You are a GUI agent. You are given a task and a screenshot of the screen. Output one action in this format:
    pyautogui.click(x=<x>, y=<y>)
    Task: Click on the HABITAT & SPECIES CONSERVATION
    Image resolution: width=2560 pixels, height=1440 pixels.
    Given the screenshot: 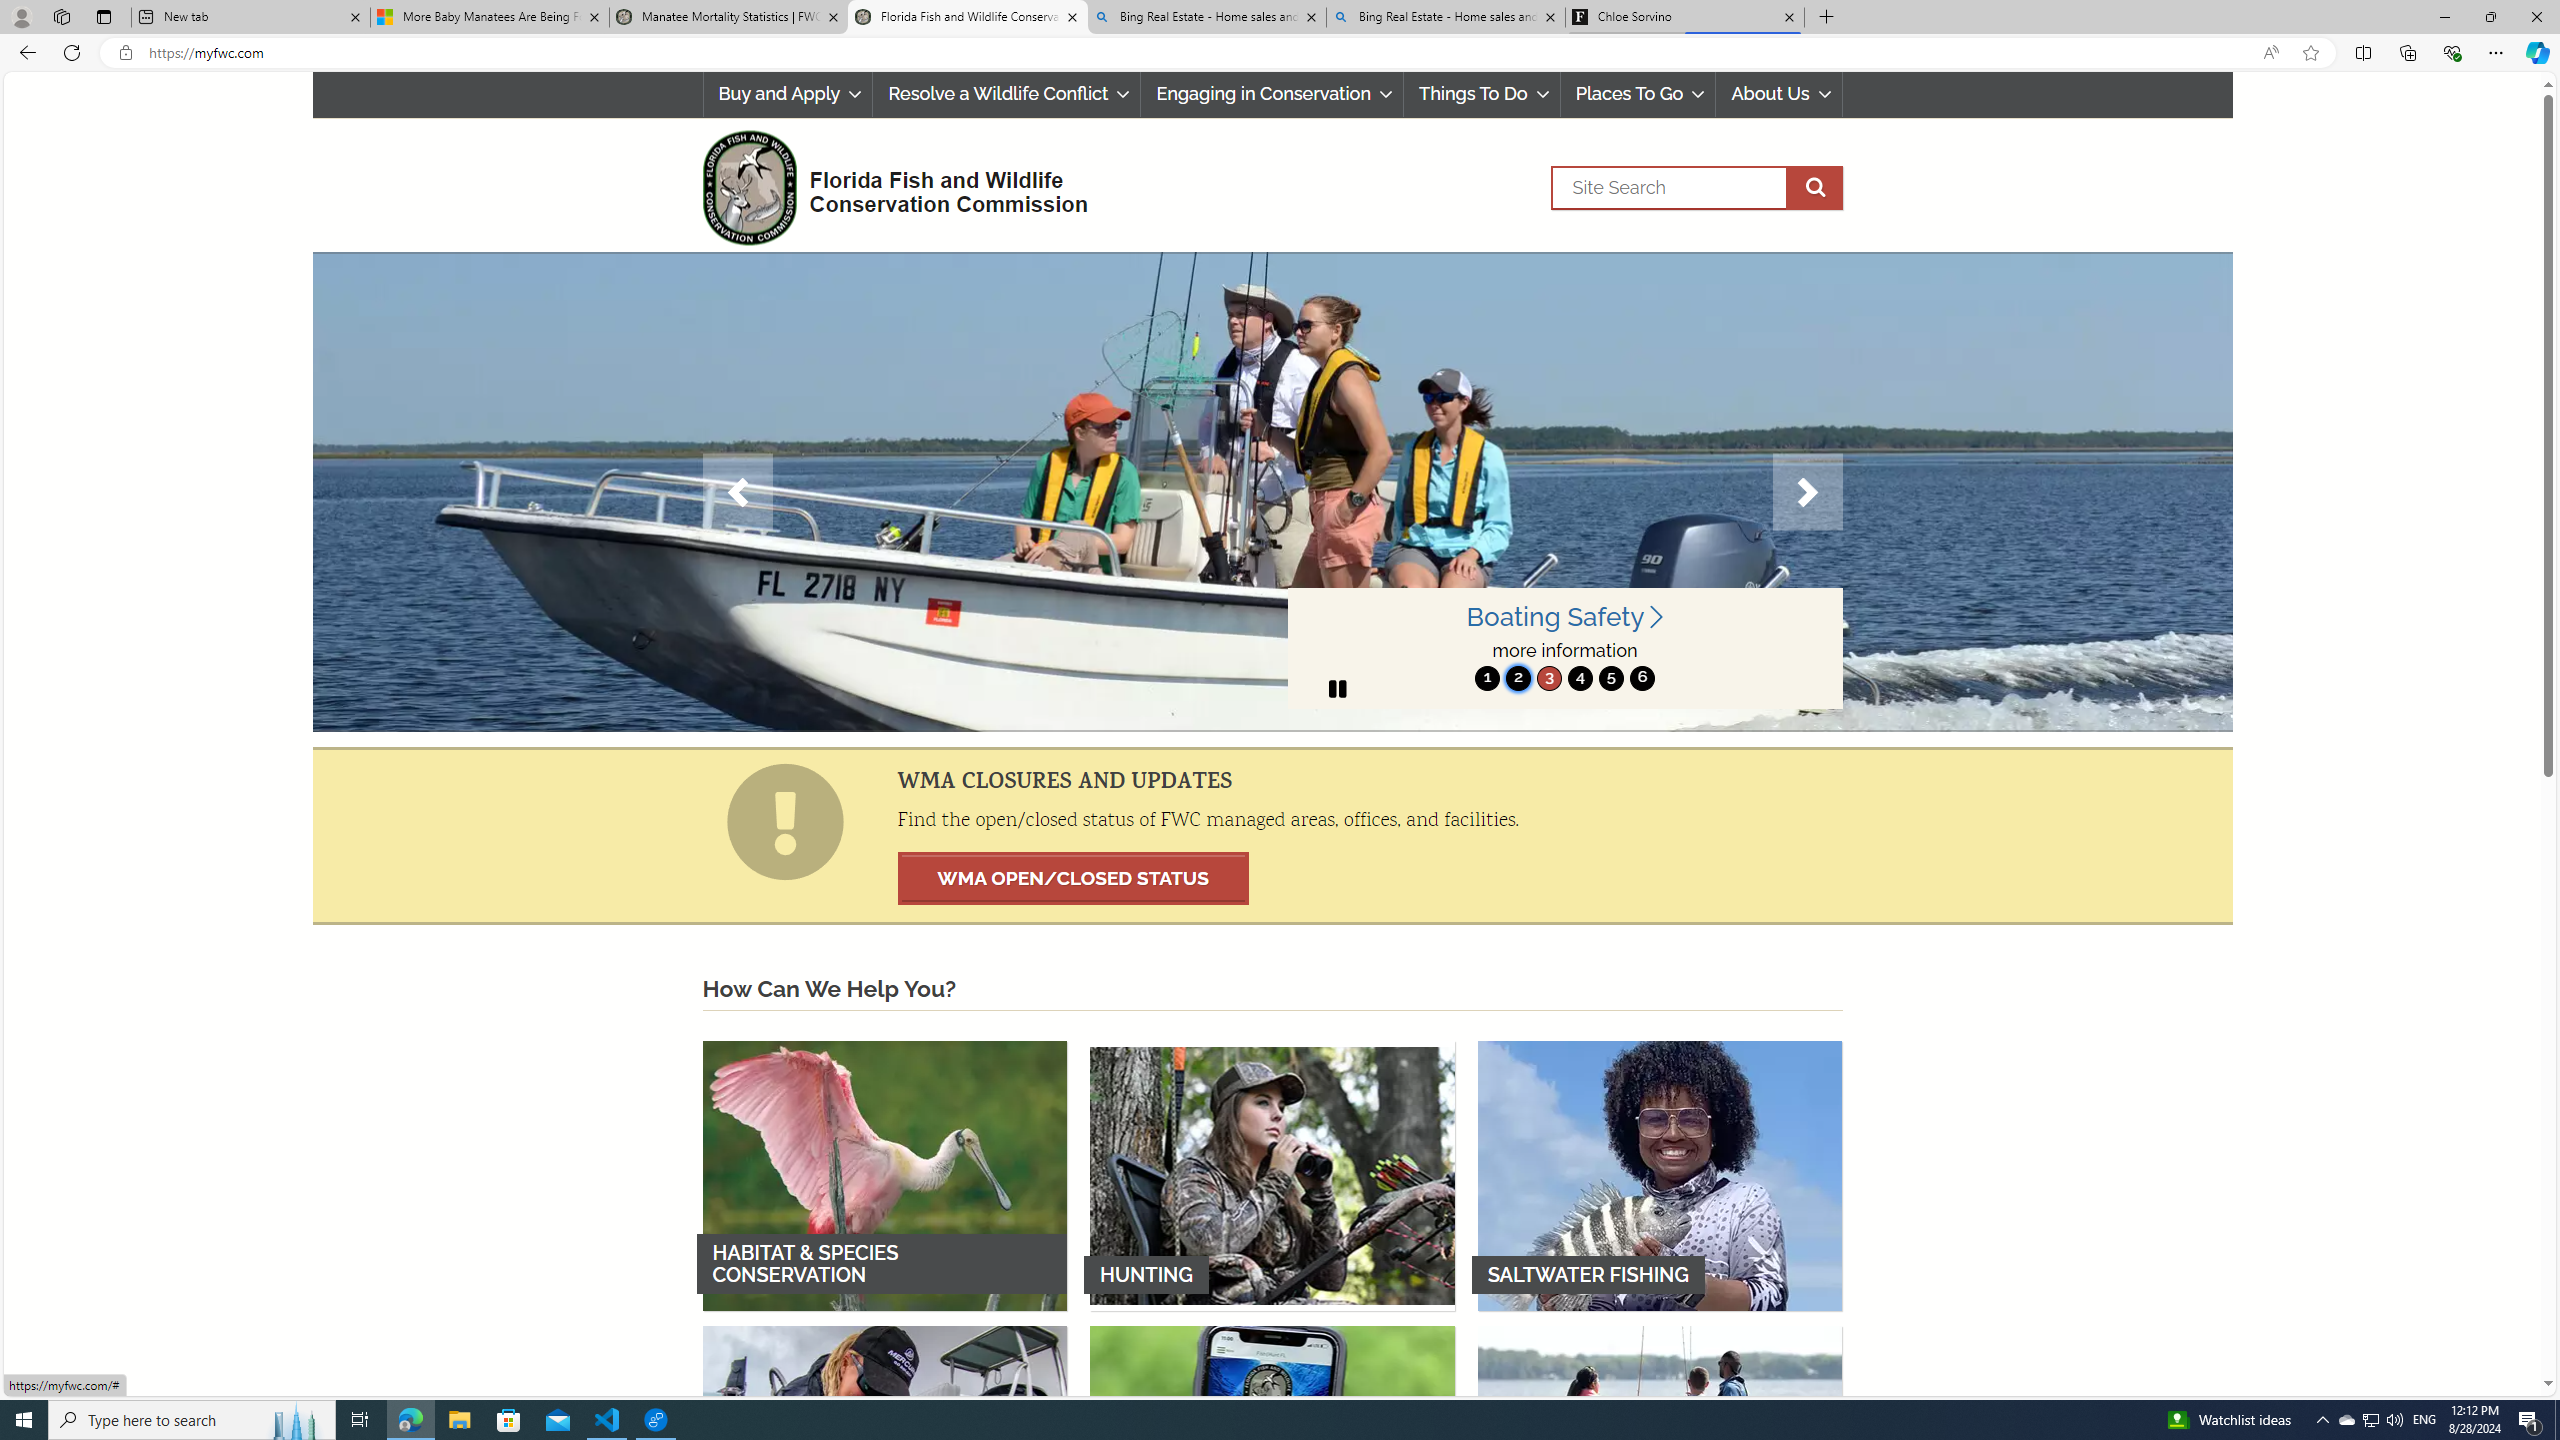 What is the action you would take?
    pyautogui.click(x=884, y=1174)
    